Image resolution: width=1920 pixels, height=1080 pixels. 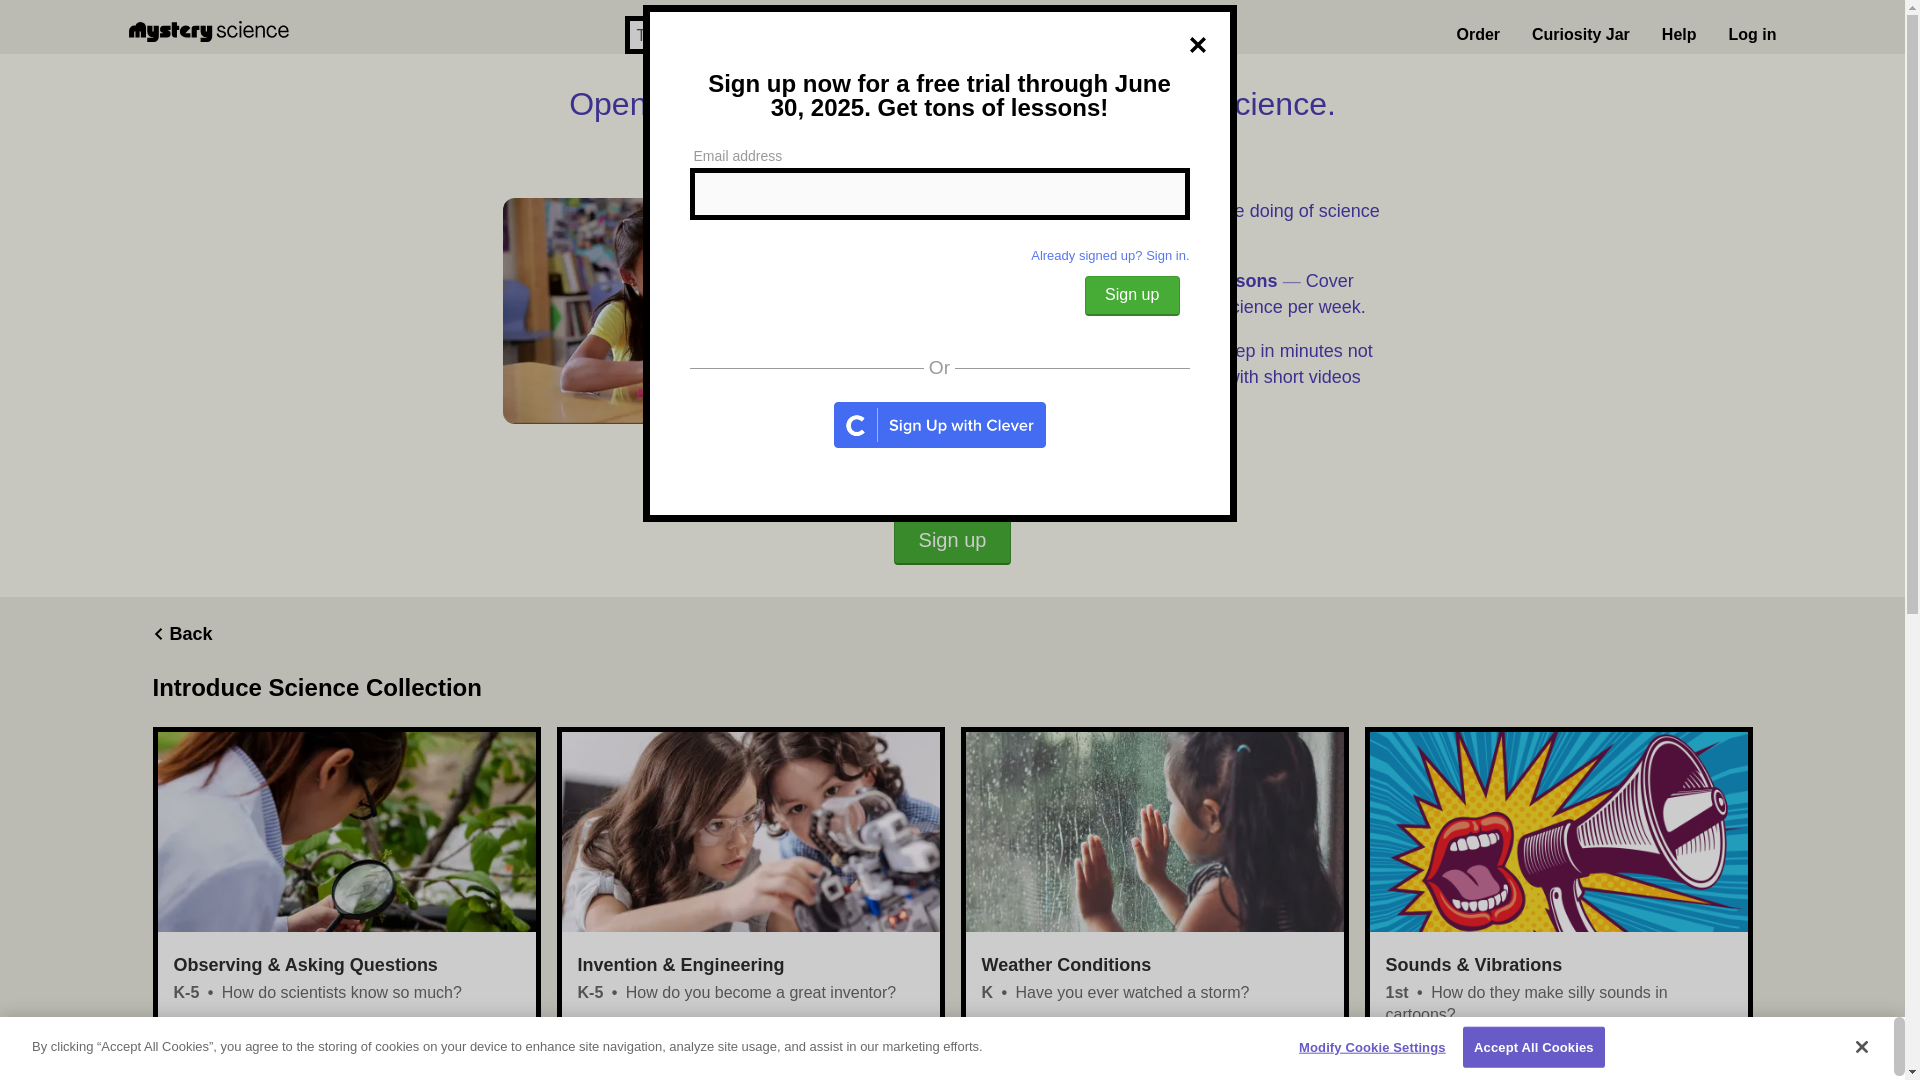 I want to click on Order, so click(x=1477, y=35).